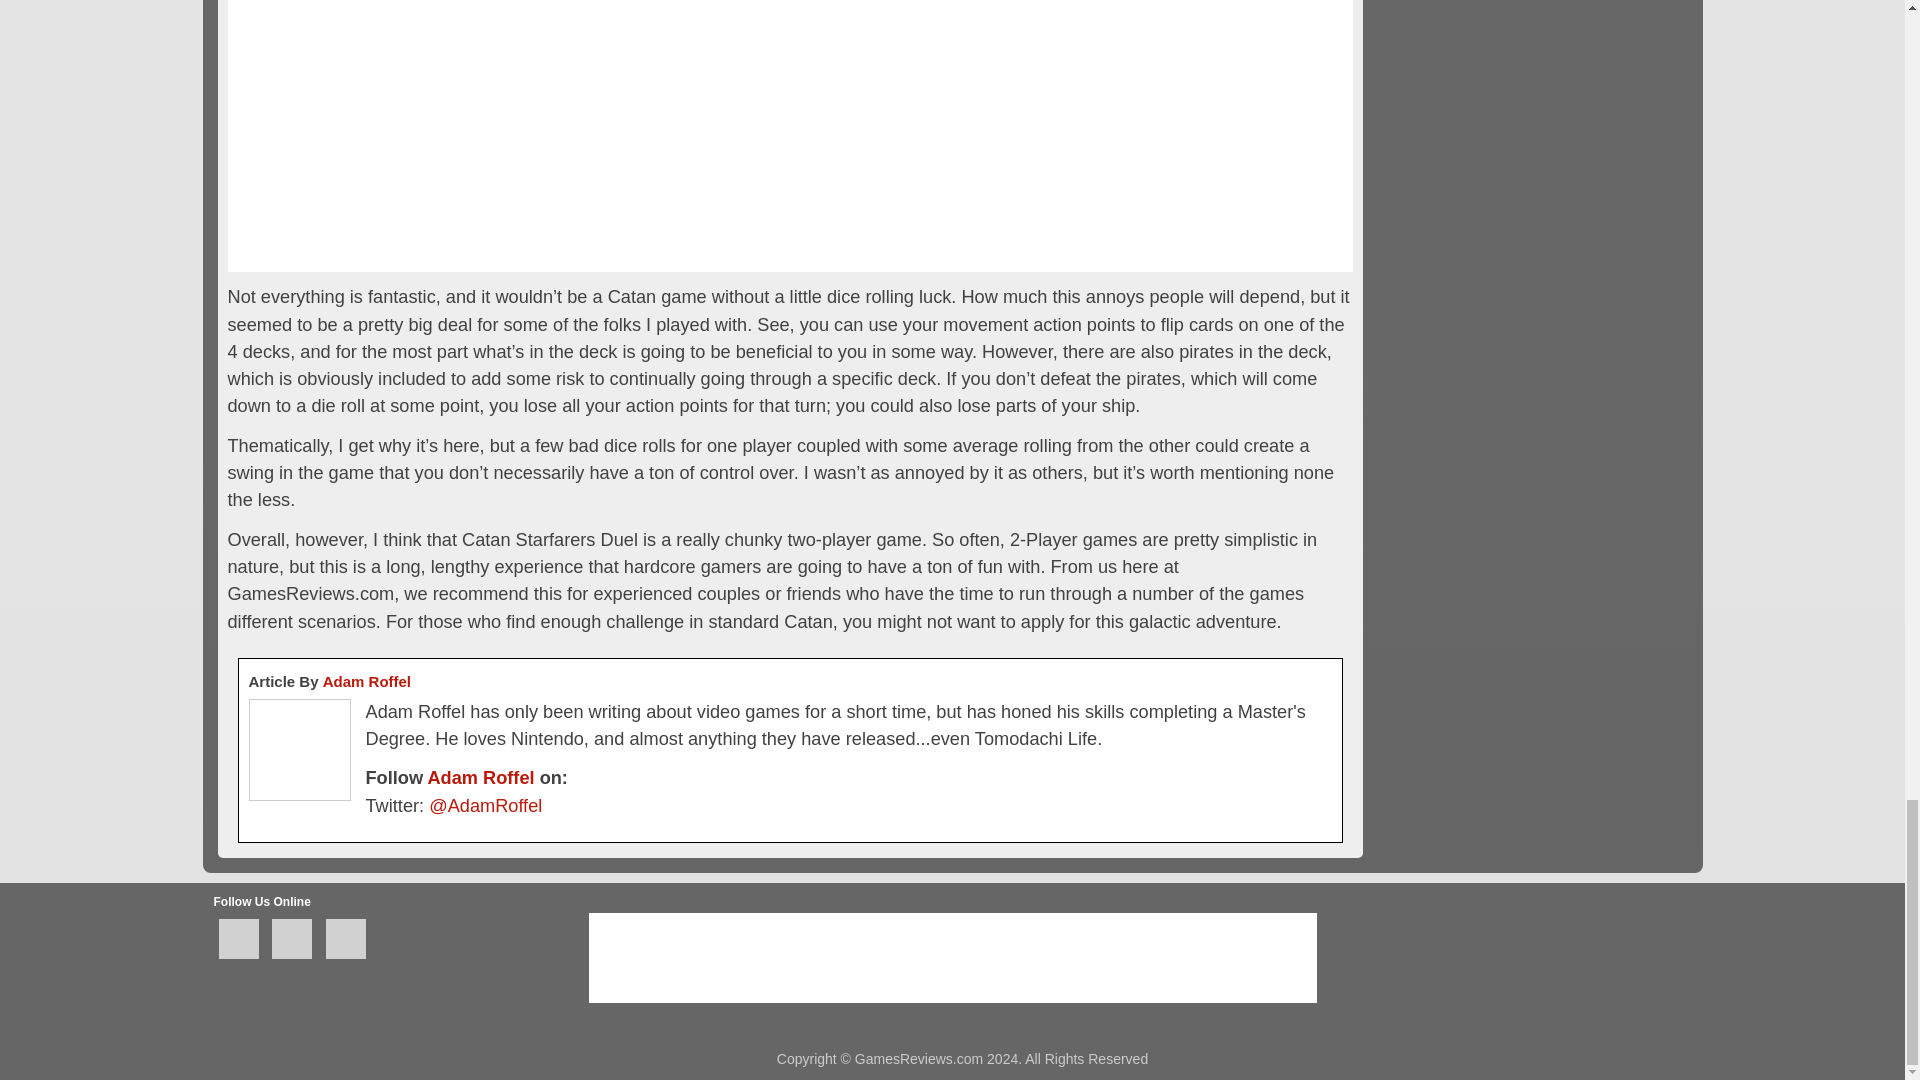  Describe the element at coordinates (366, 681) in the screenshot. I see `Posts by Adam Roffel` at that location.